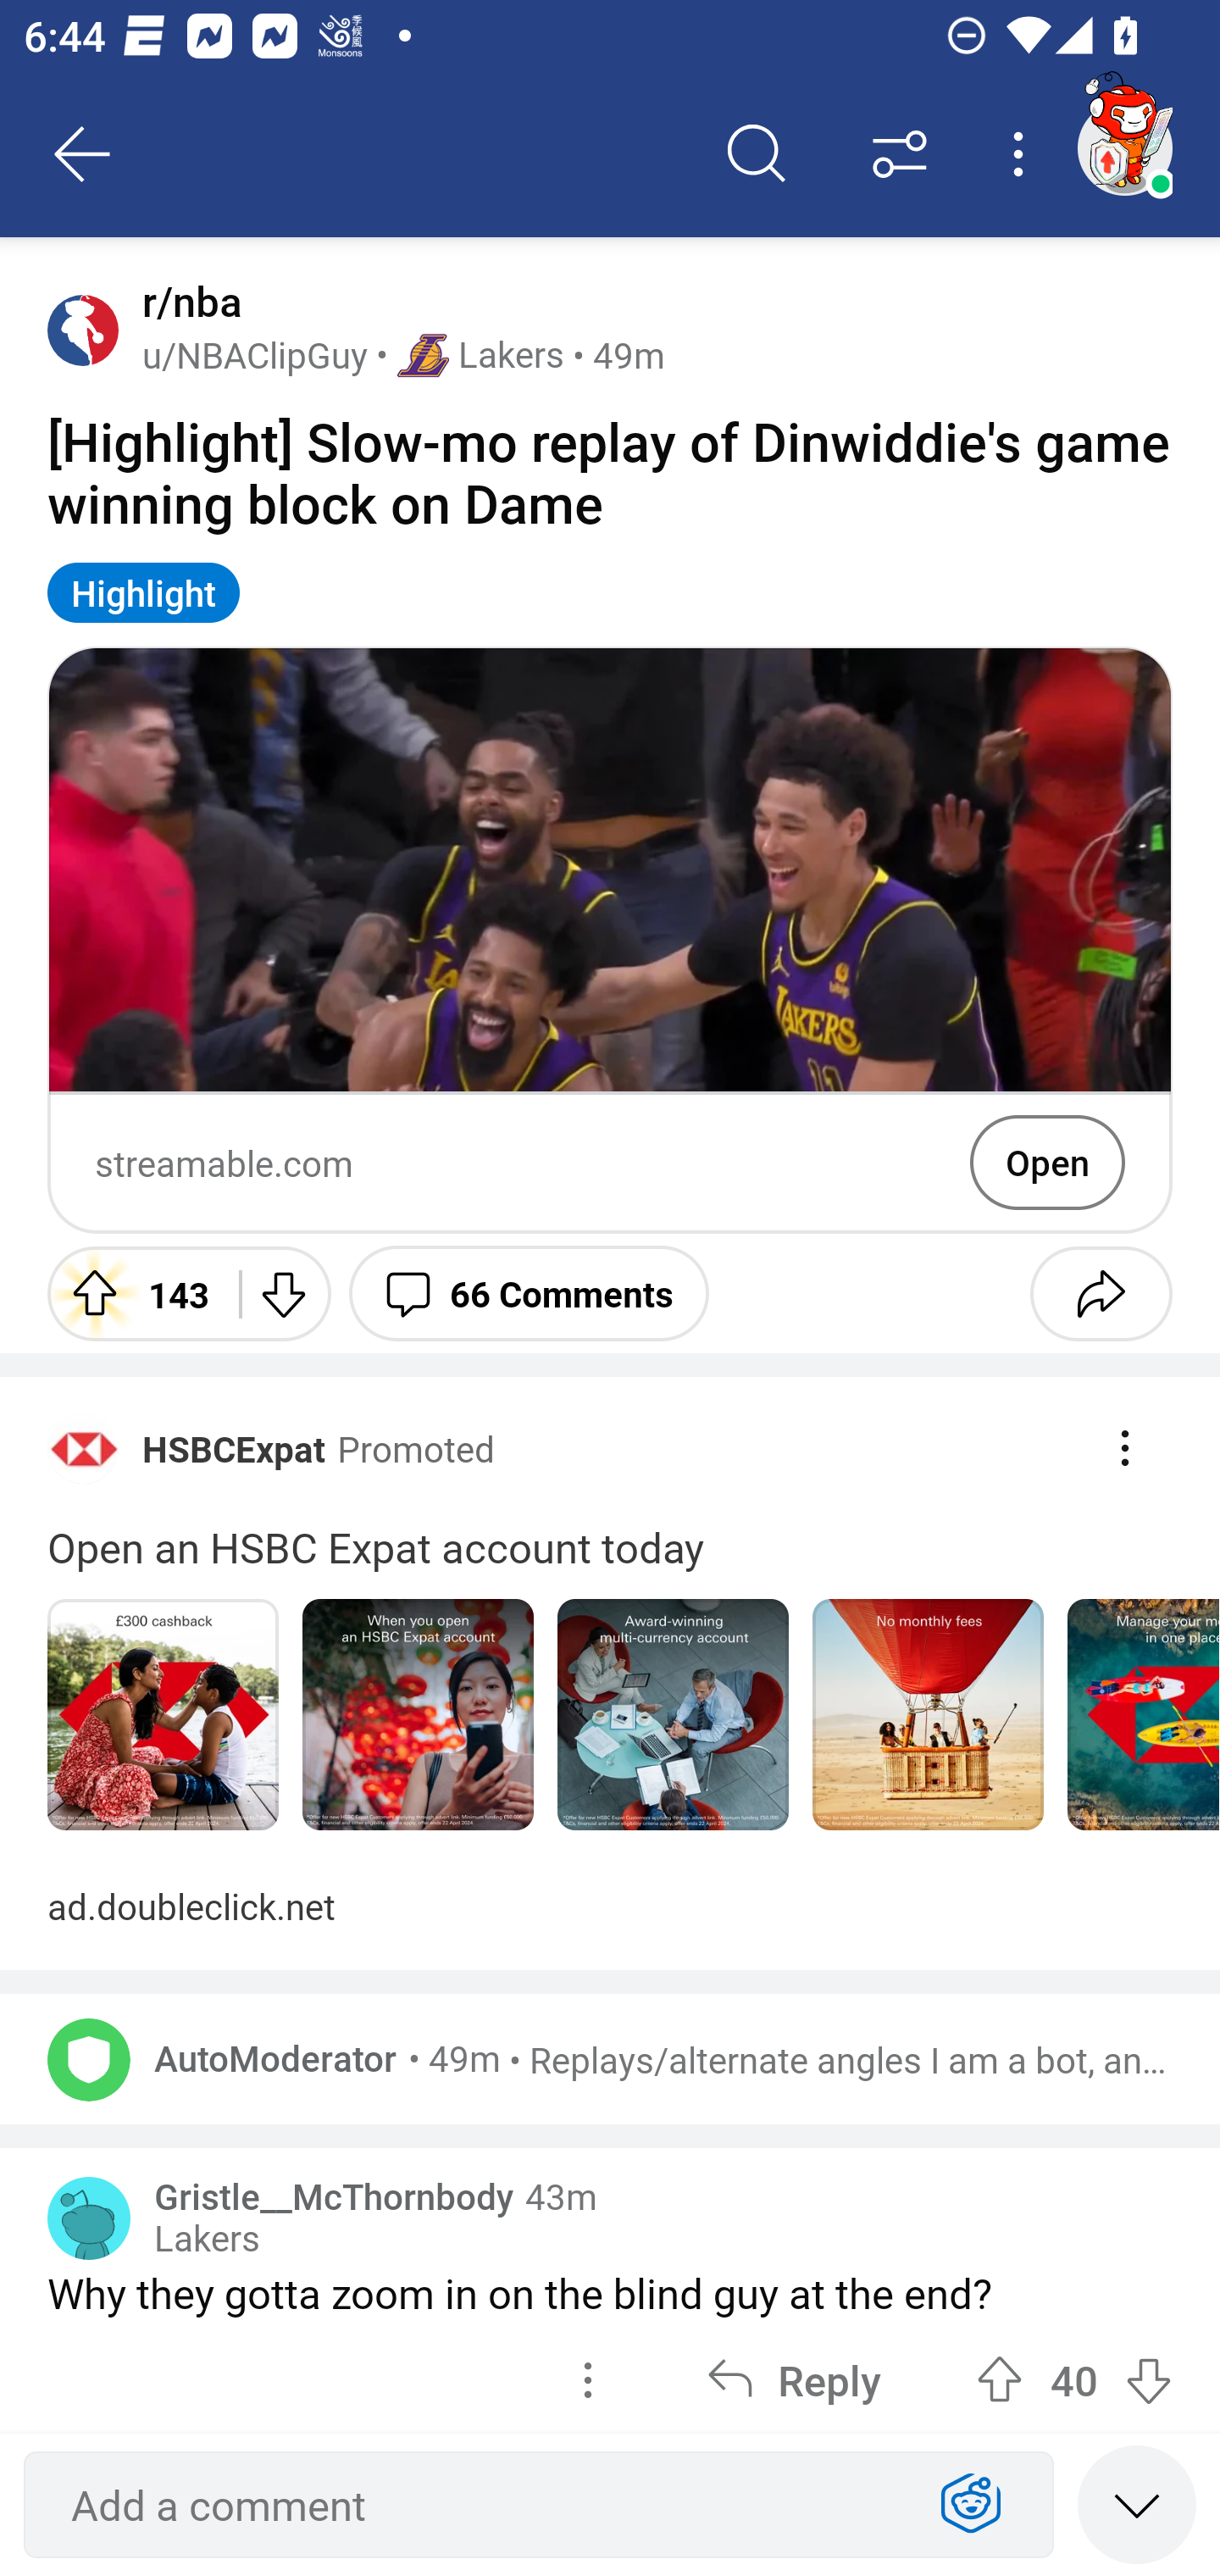 This screenshot has height=2576, width=1220. What do you see at coordinates (529, 1293) in the screenshot?
I see `66 Comments` at bounding box center [529, 1293].